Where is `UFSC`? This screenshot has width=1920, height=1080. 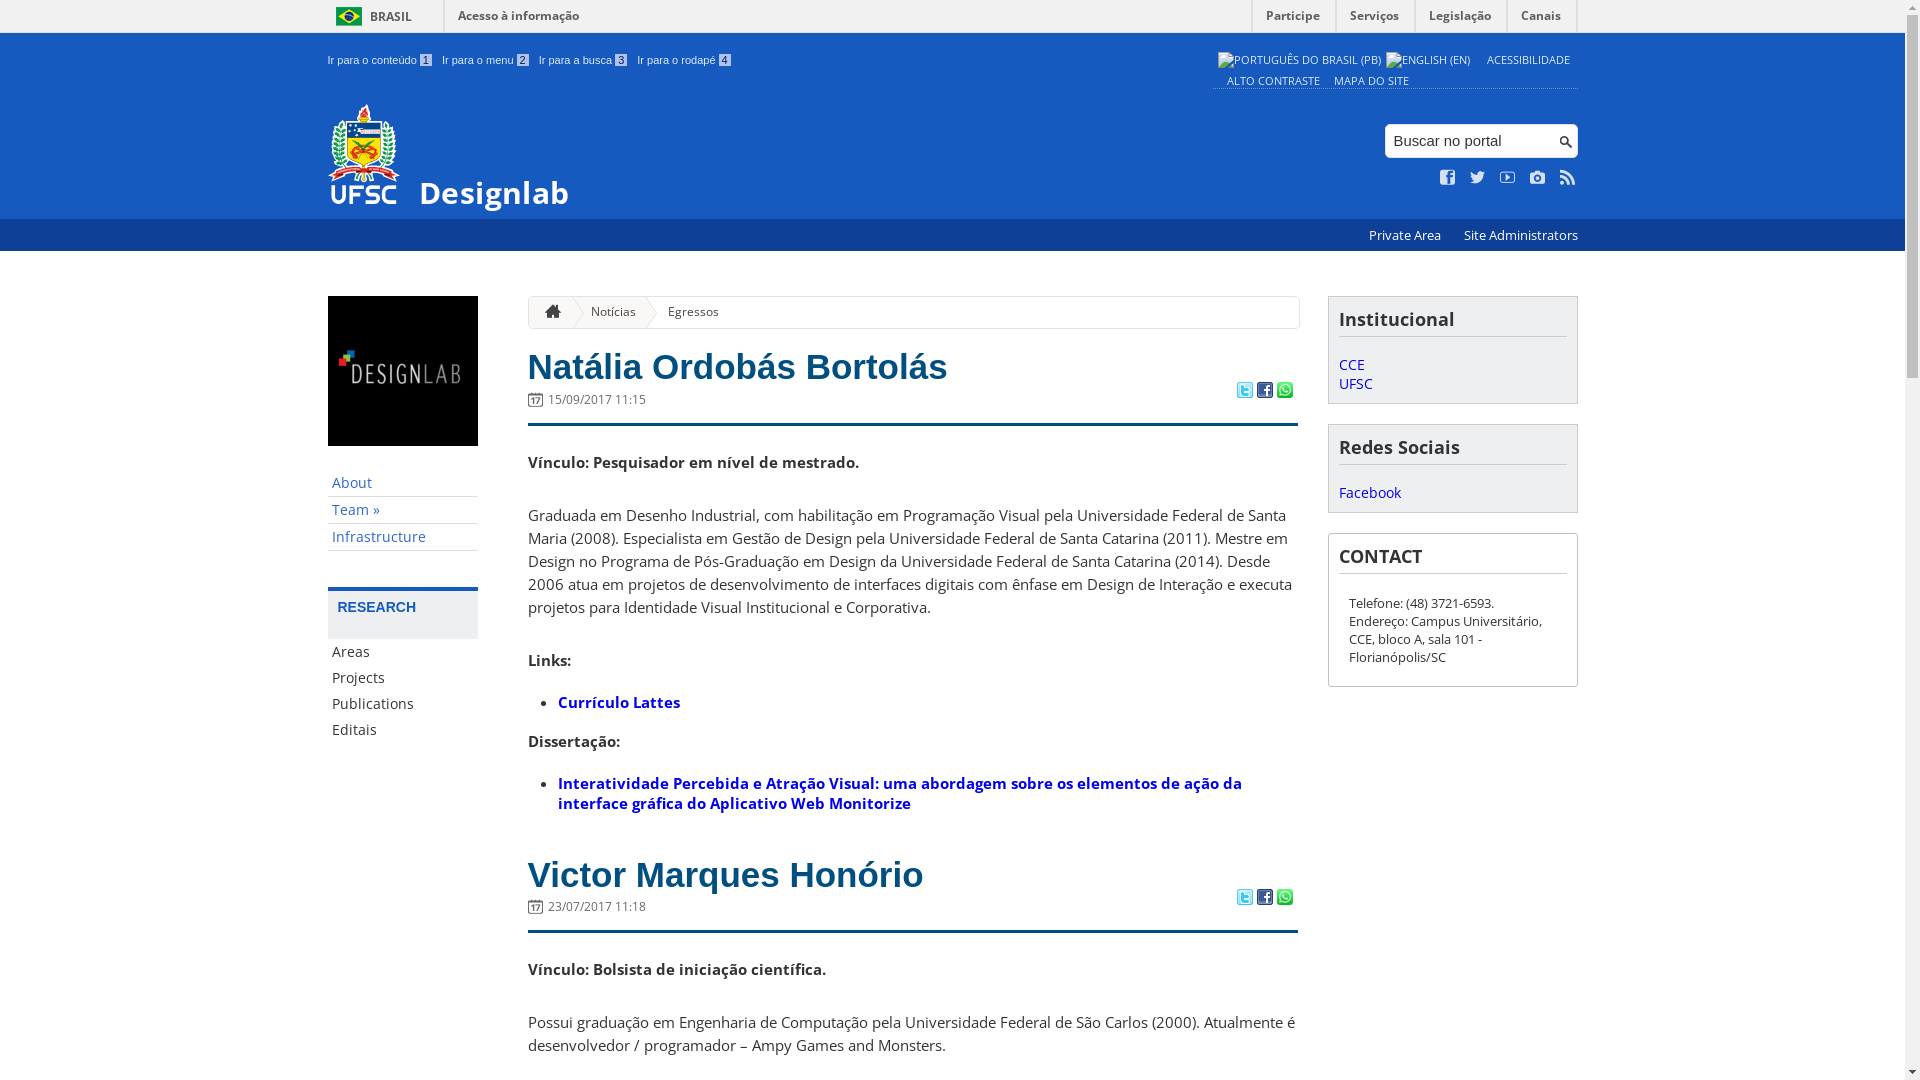 UFSC is located at coordinates (1355, 383).